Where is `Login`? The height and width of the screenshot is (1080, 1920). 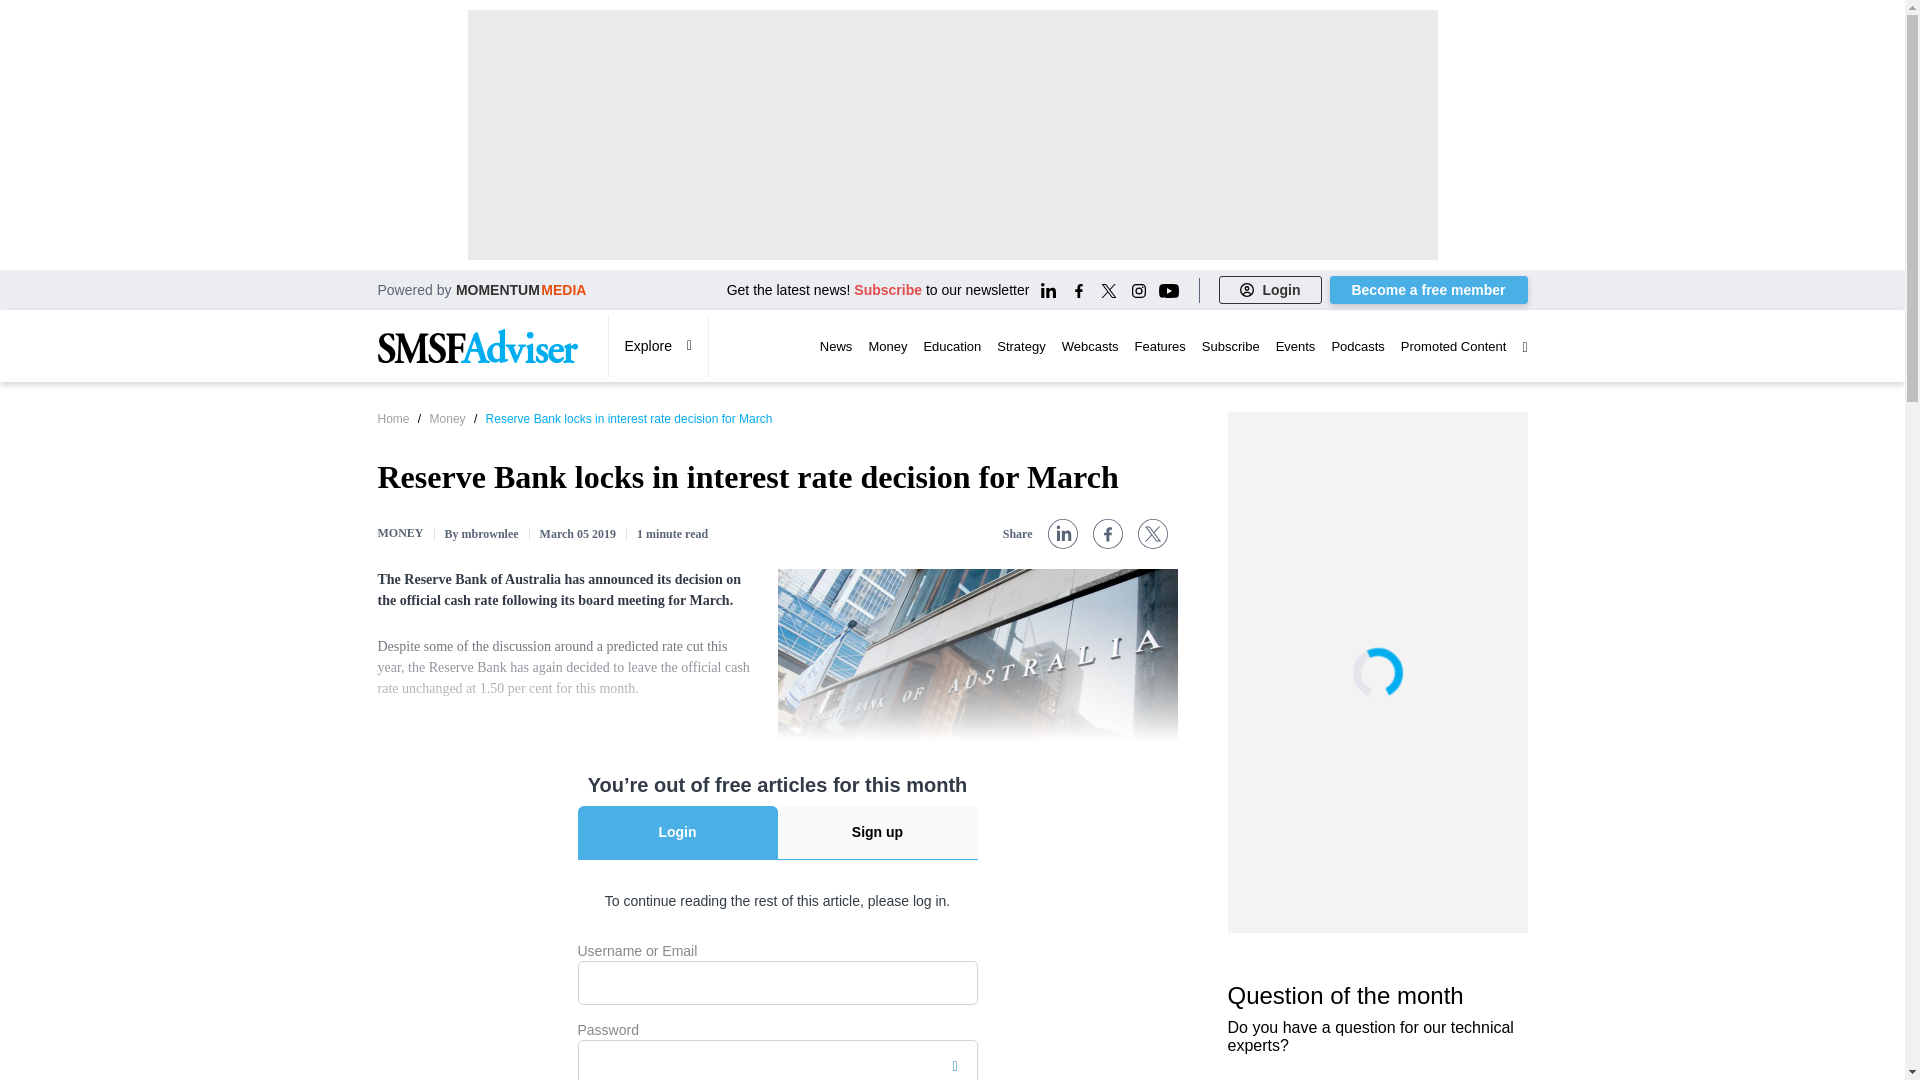 Login is located at coordinates (1270, 290).